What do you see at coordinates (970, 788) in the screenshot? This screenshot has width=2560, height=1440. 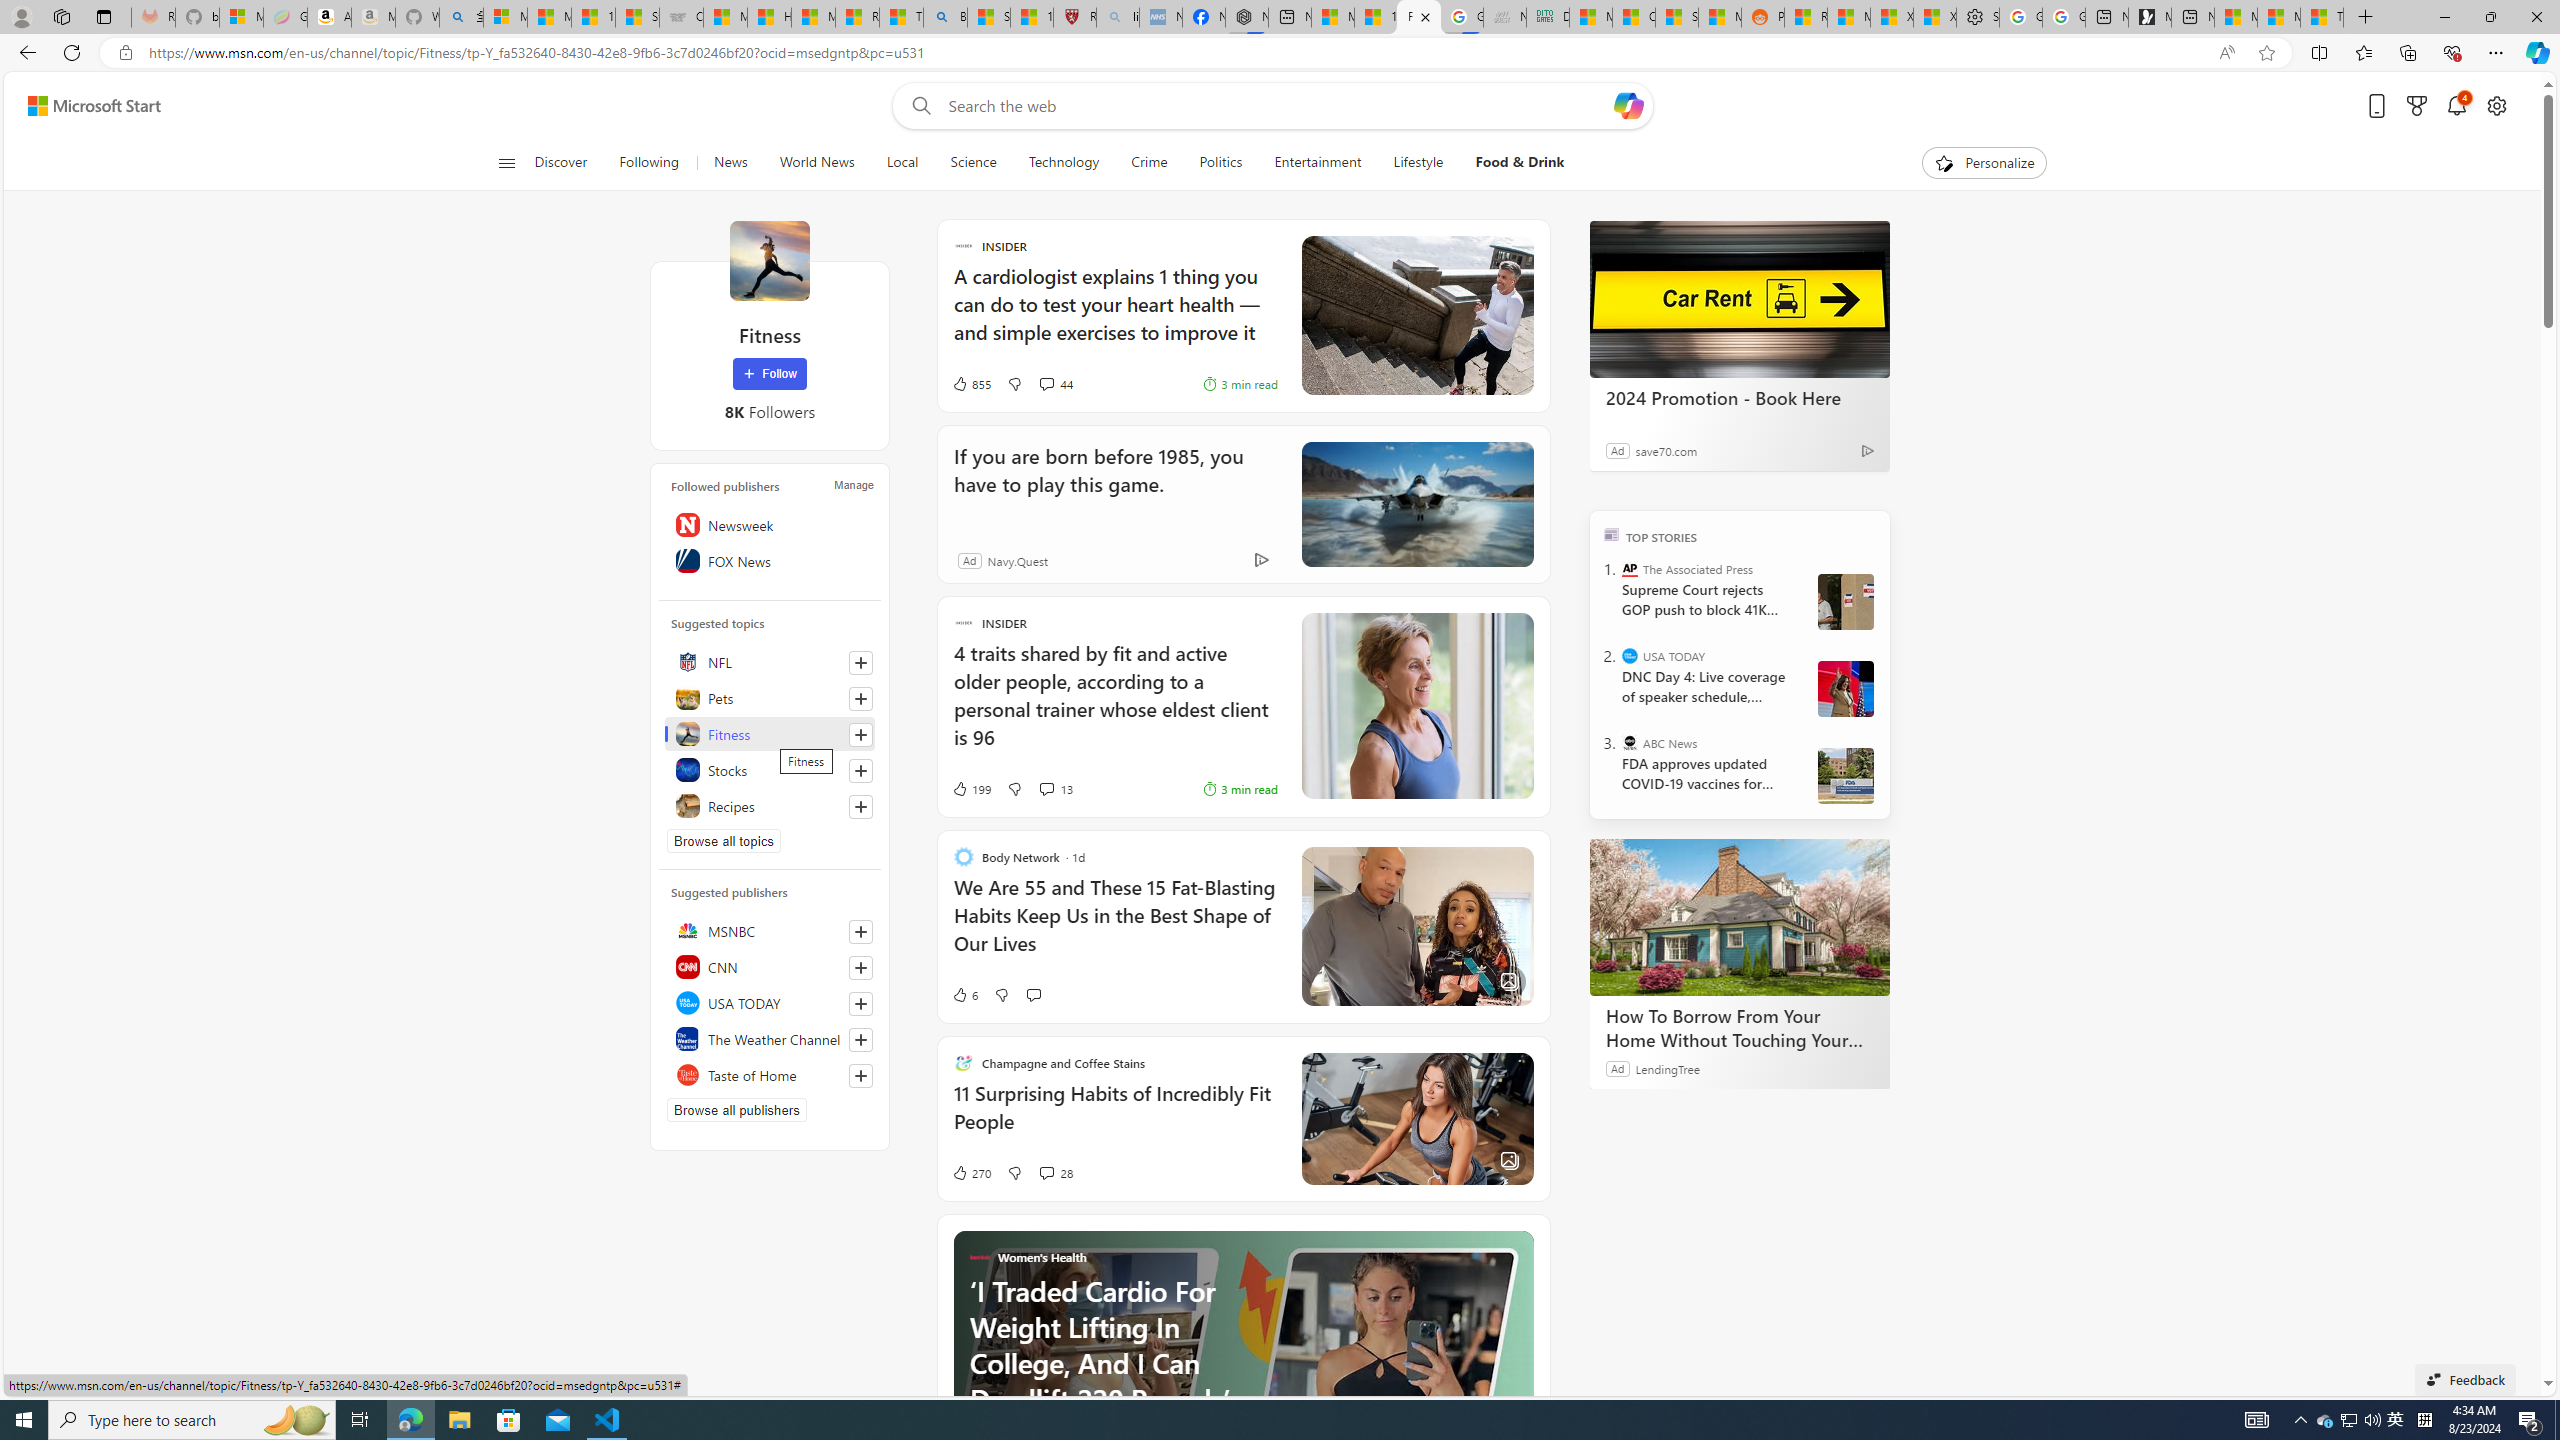 I see `199 Like` at bounding box center [970, 788].